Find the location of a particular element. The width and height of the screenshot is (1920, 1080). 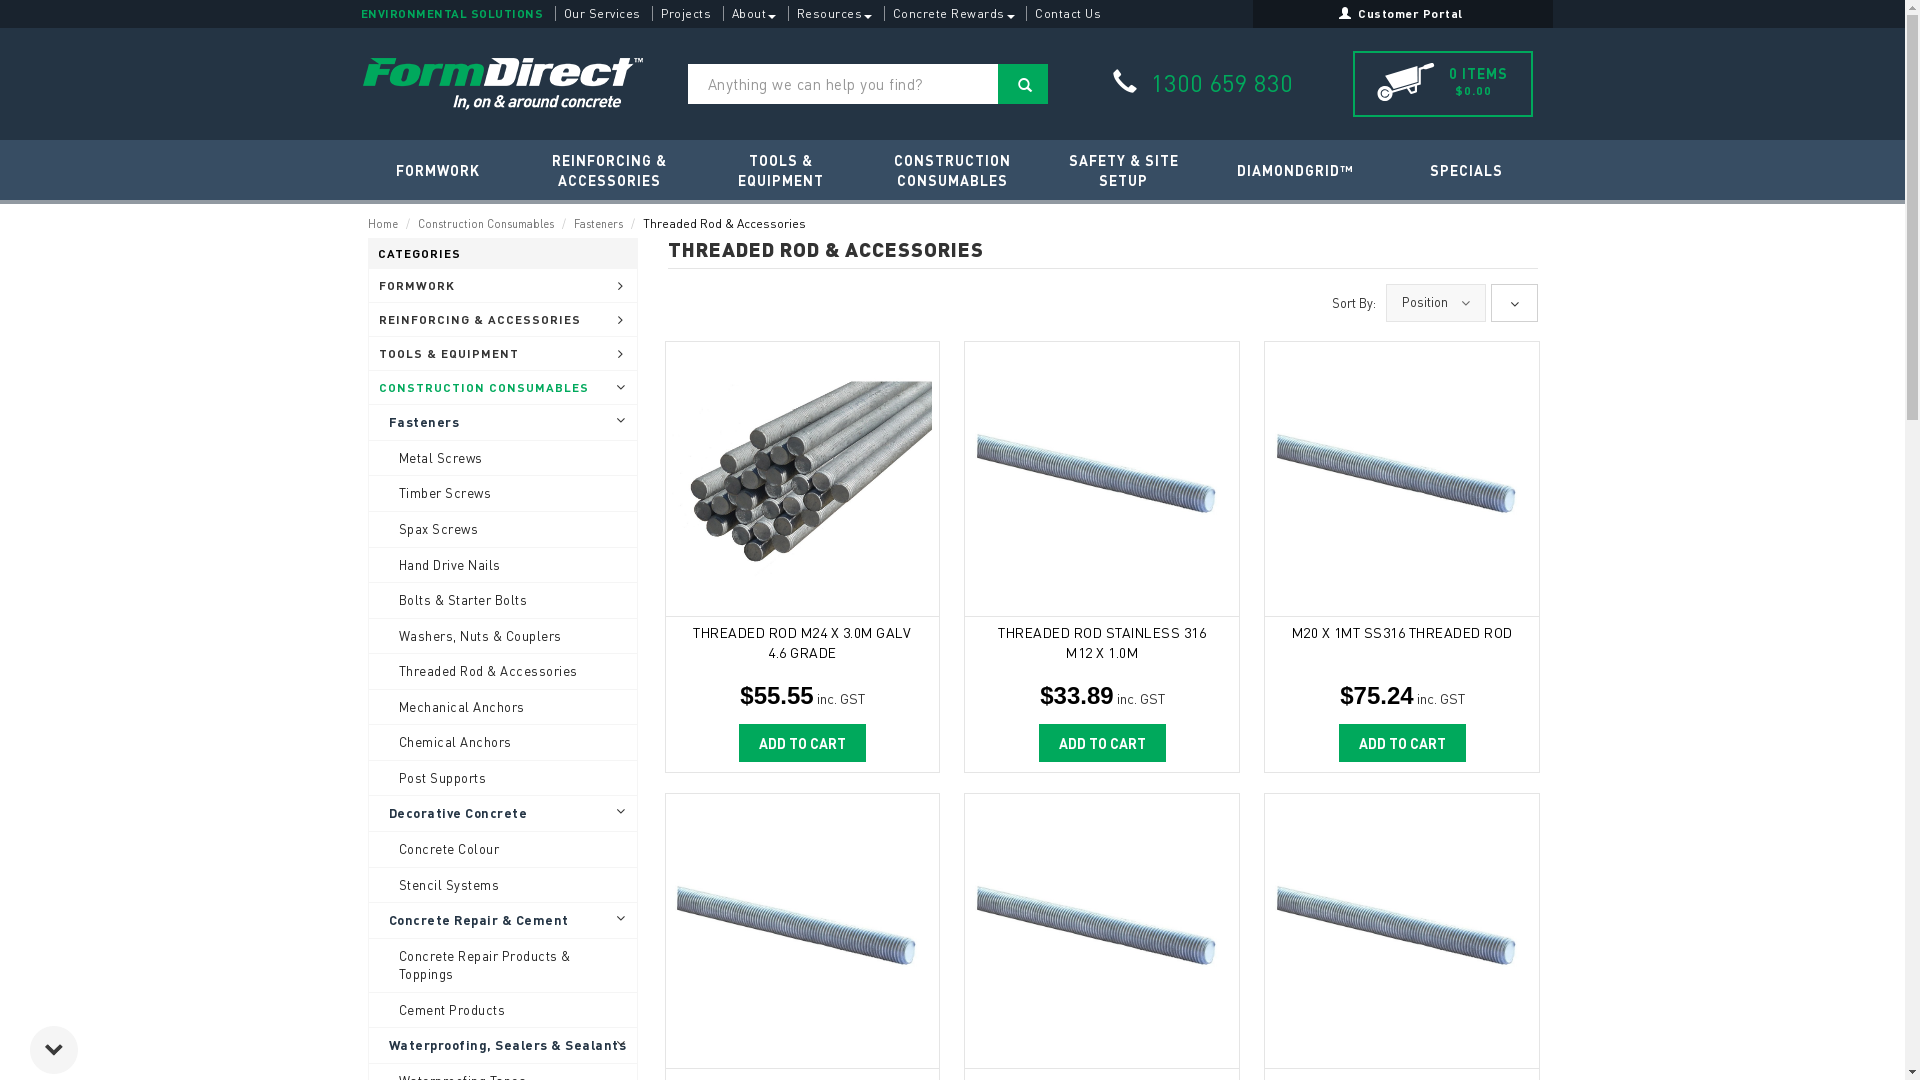

M20 X 1MT SS316 THREADED ROD is located at coordinates (1402, 642).